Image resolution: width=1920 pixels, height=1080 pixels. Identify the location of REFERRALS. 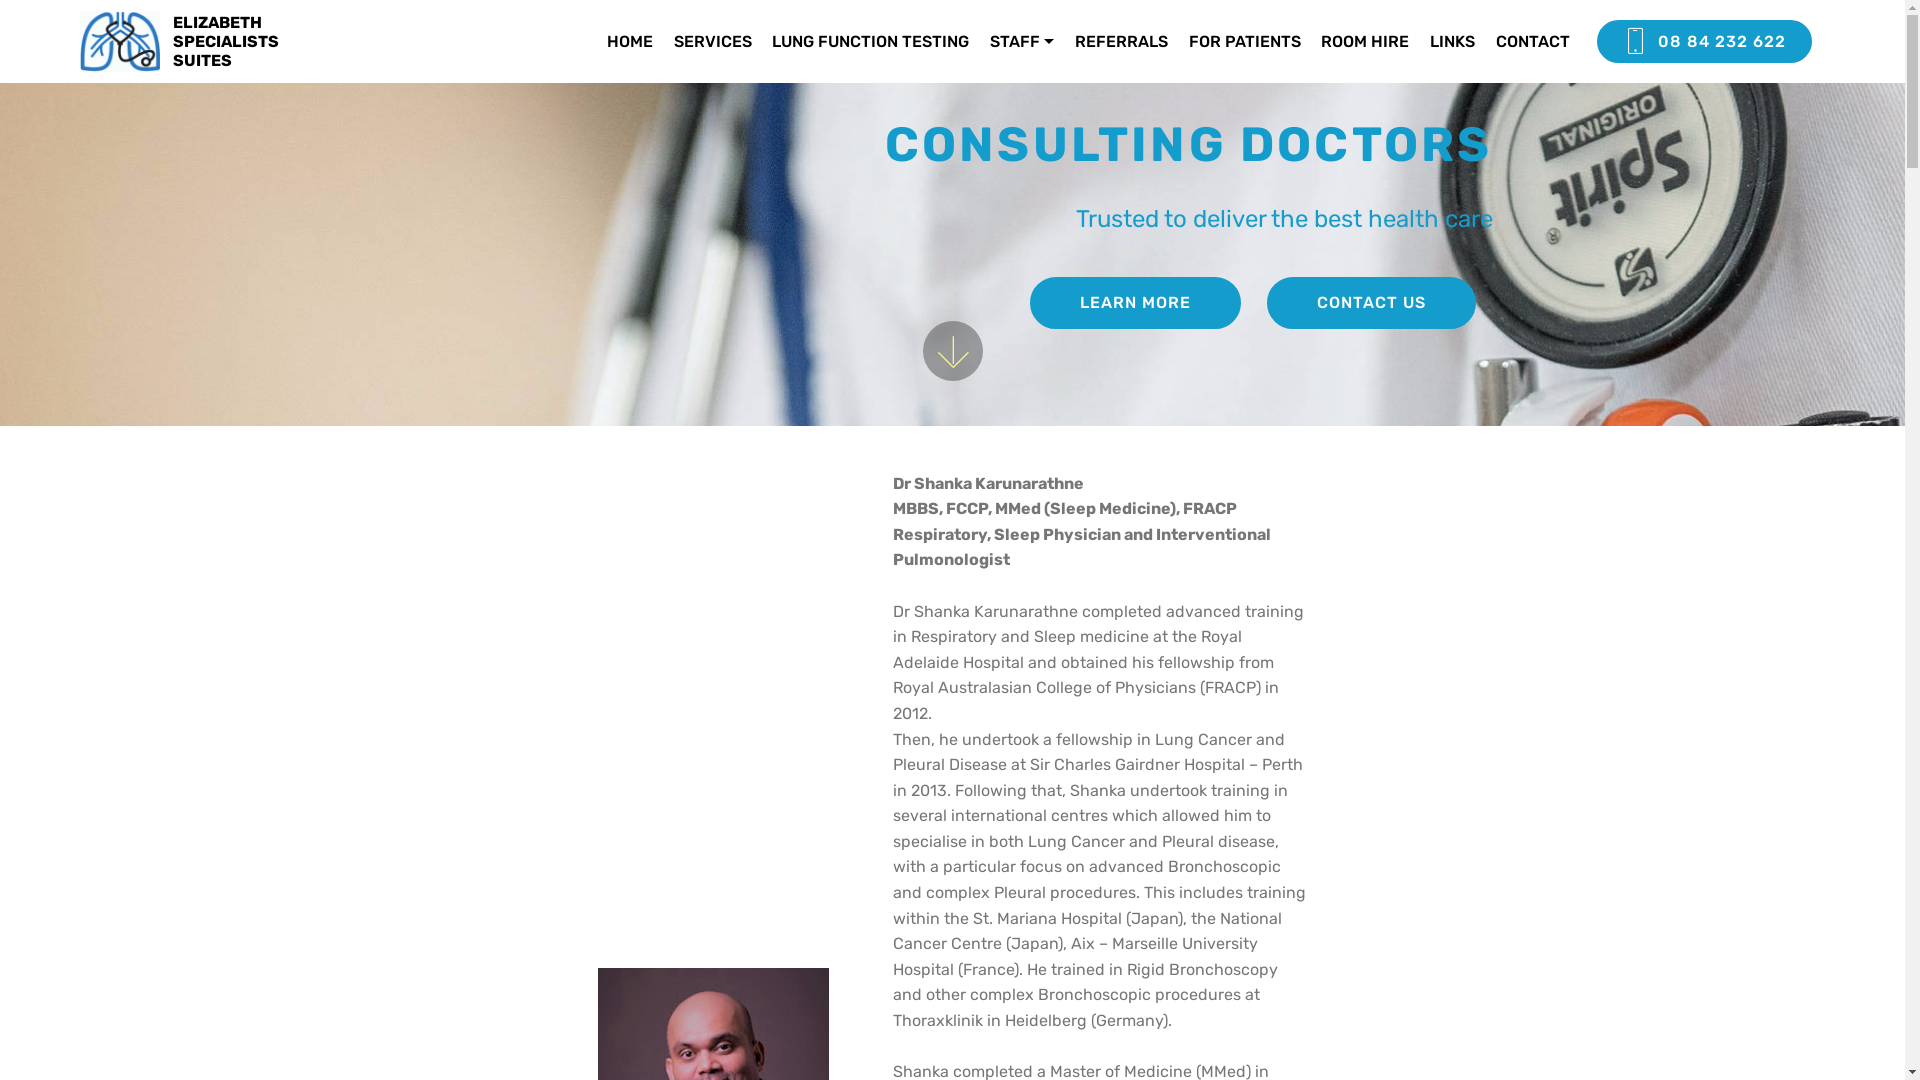
(1122, 41).